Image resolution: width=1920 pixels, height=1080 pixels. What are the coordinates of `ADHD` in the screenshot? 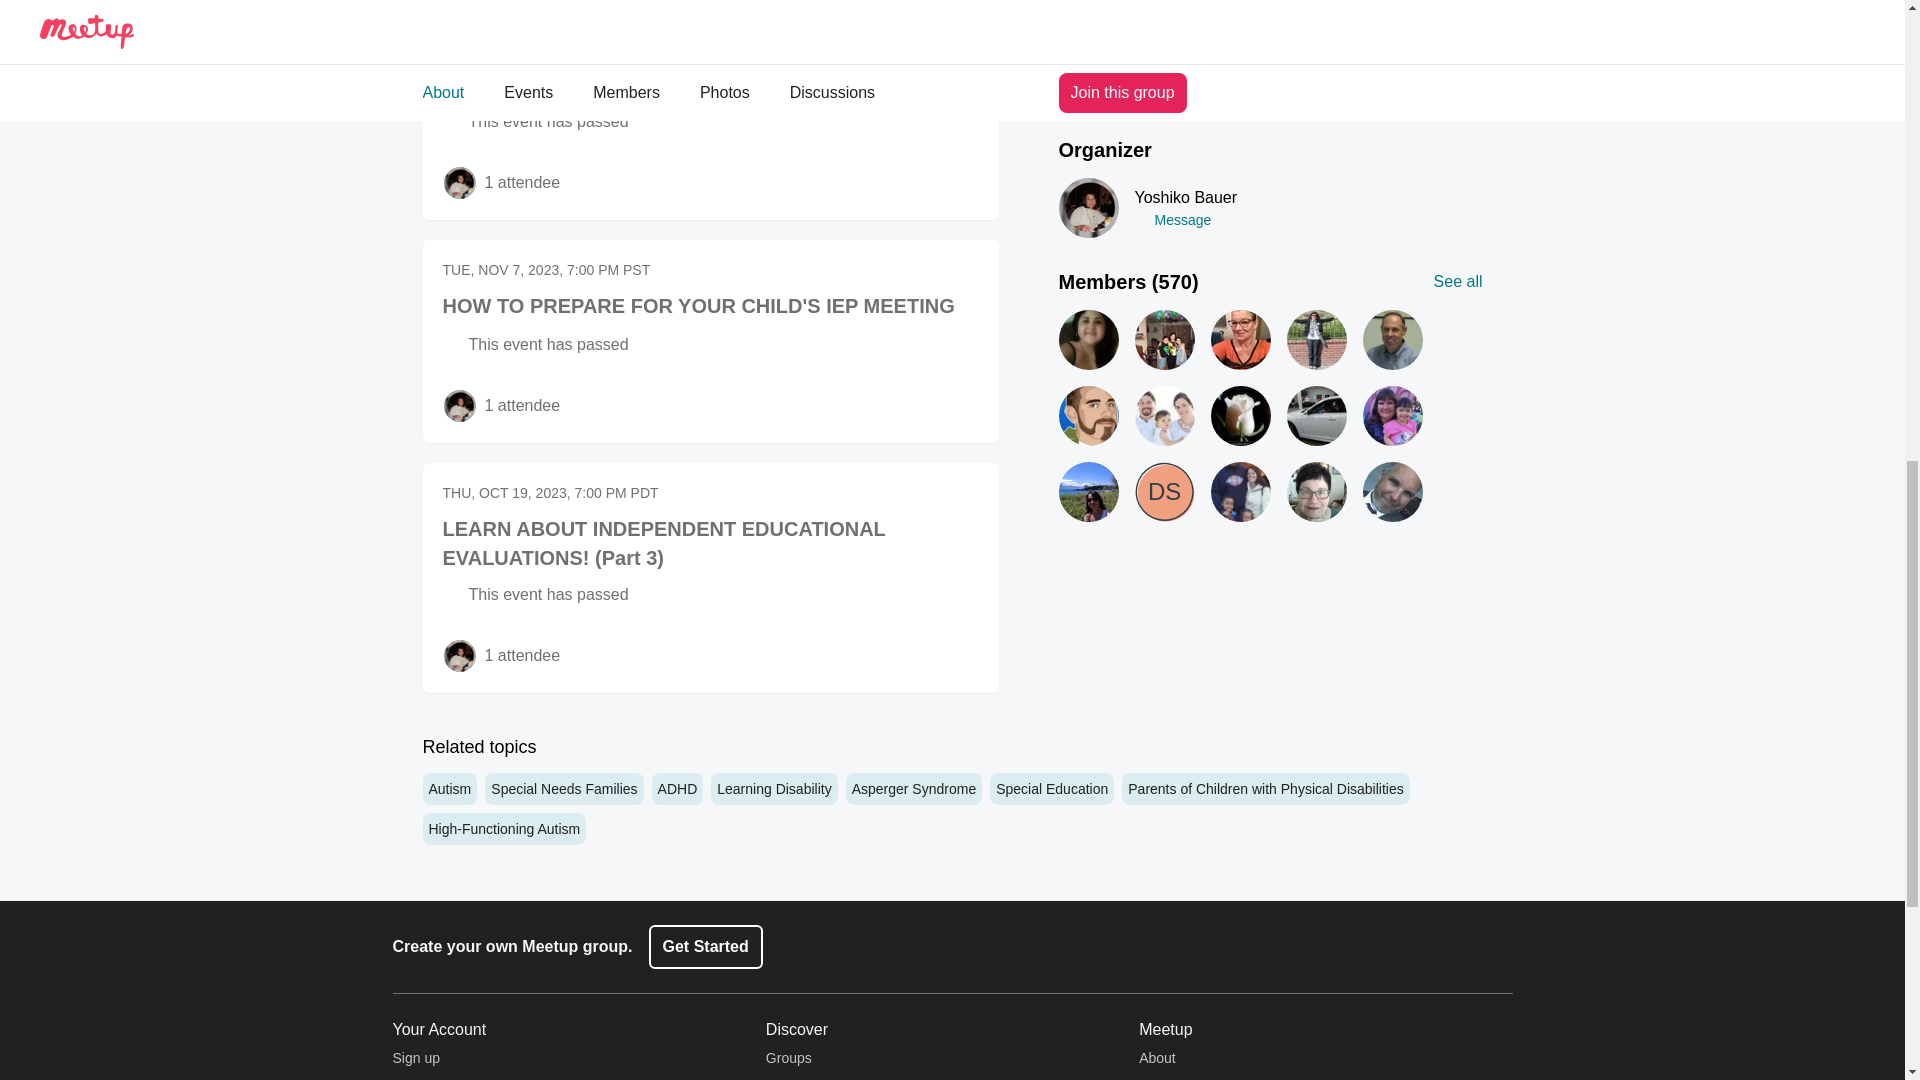 It's located at (678, 788).